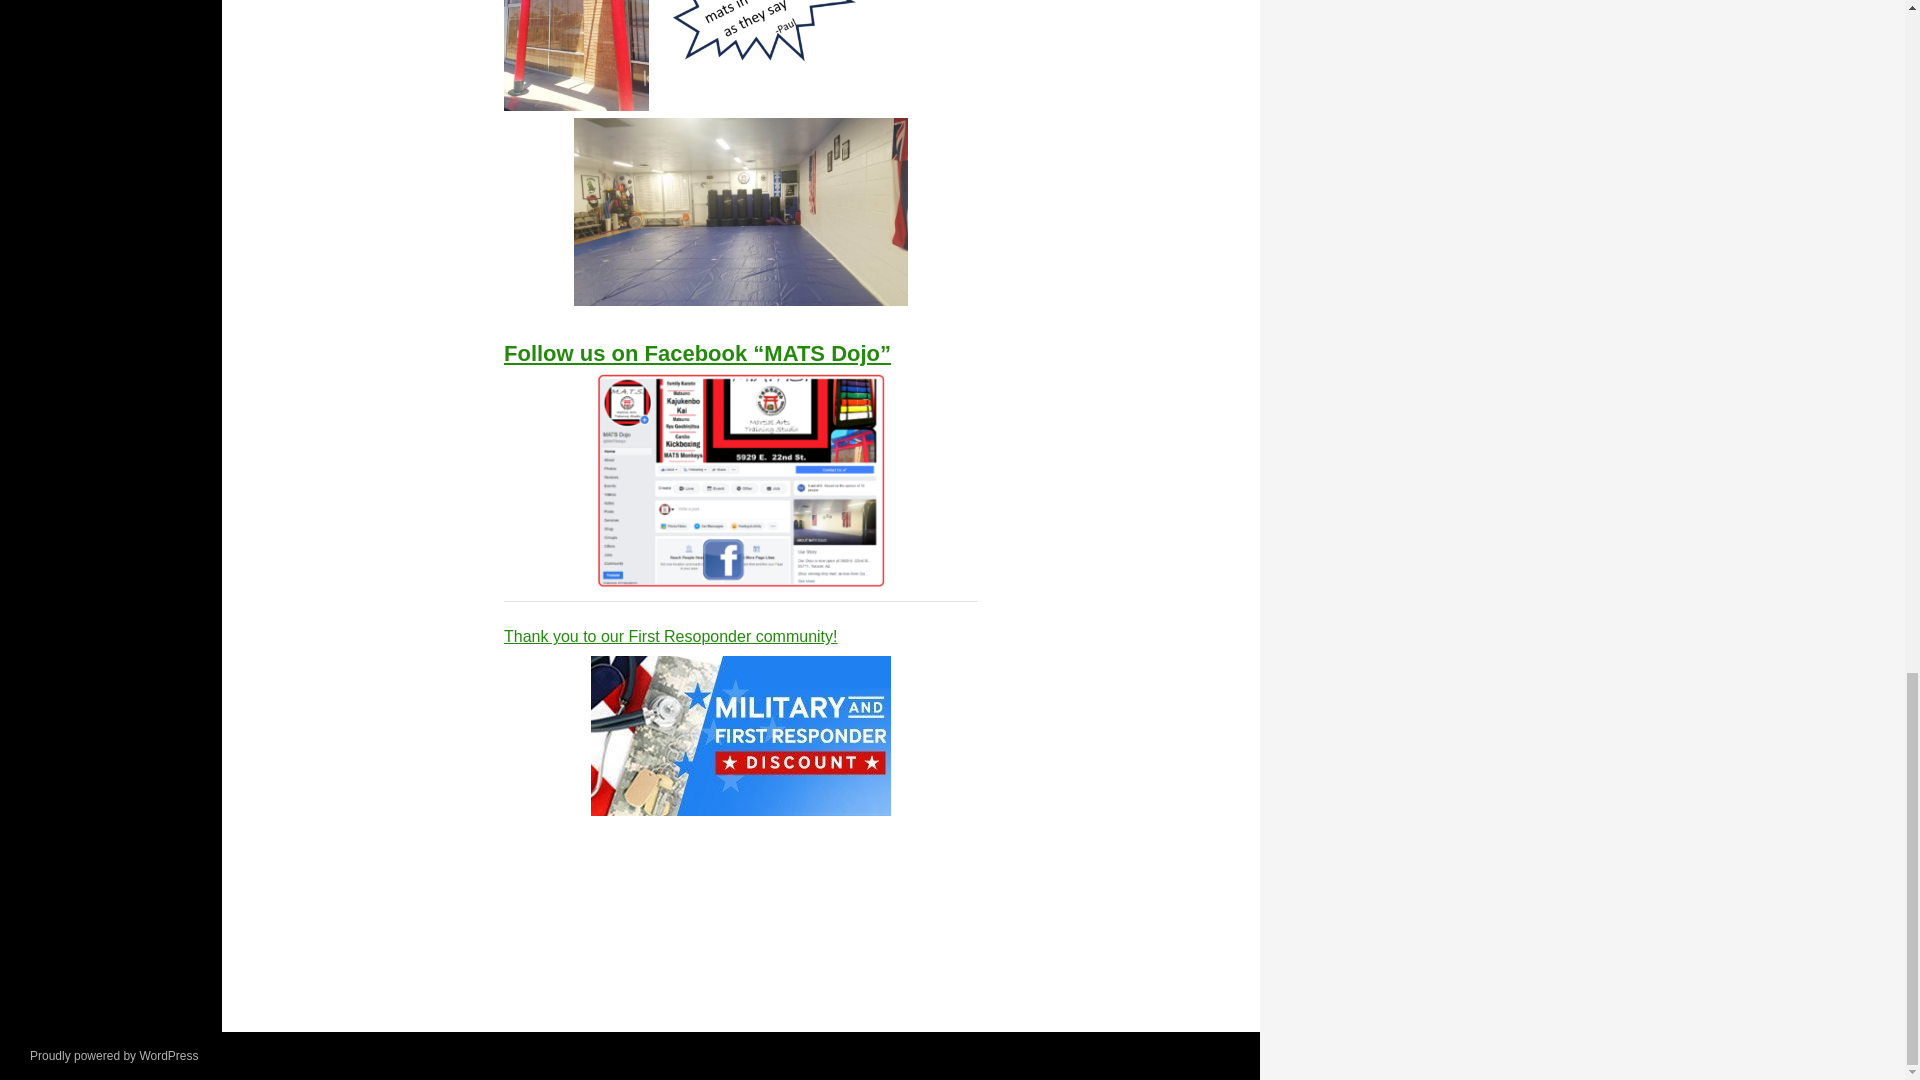  What do you see at coordinates (740, 722) in the screenshot?
I see `Thank you to our First Resoponder community!` at bounding box center [740, 722].